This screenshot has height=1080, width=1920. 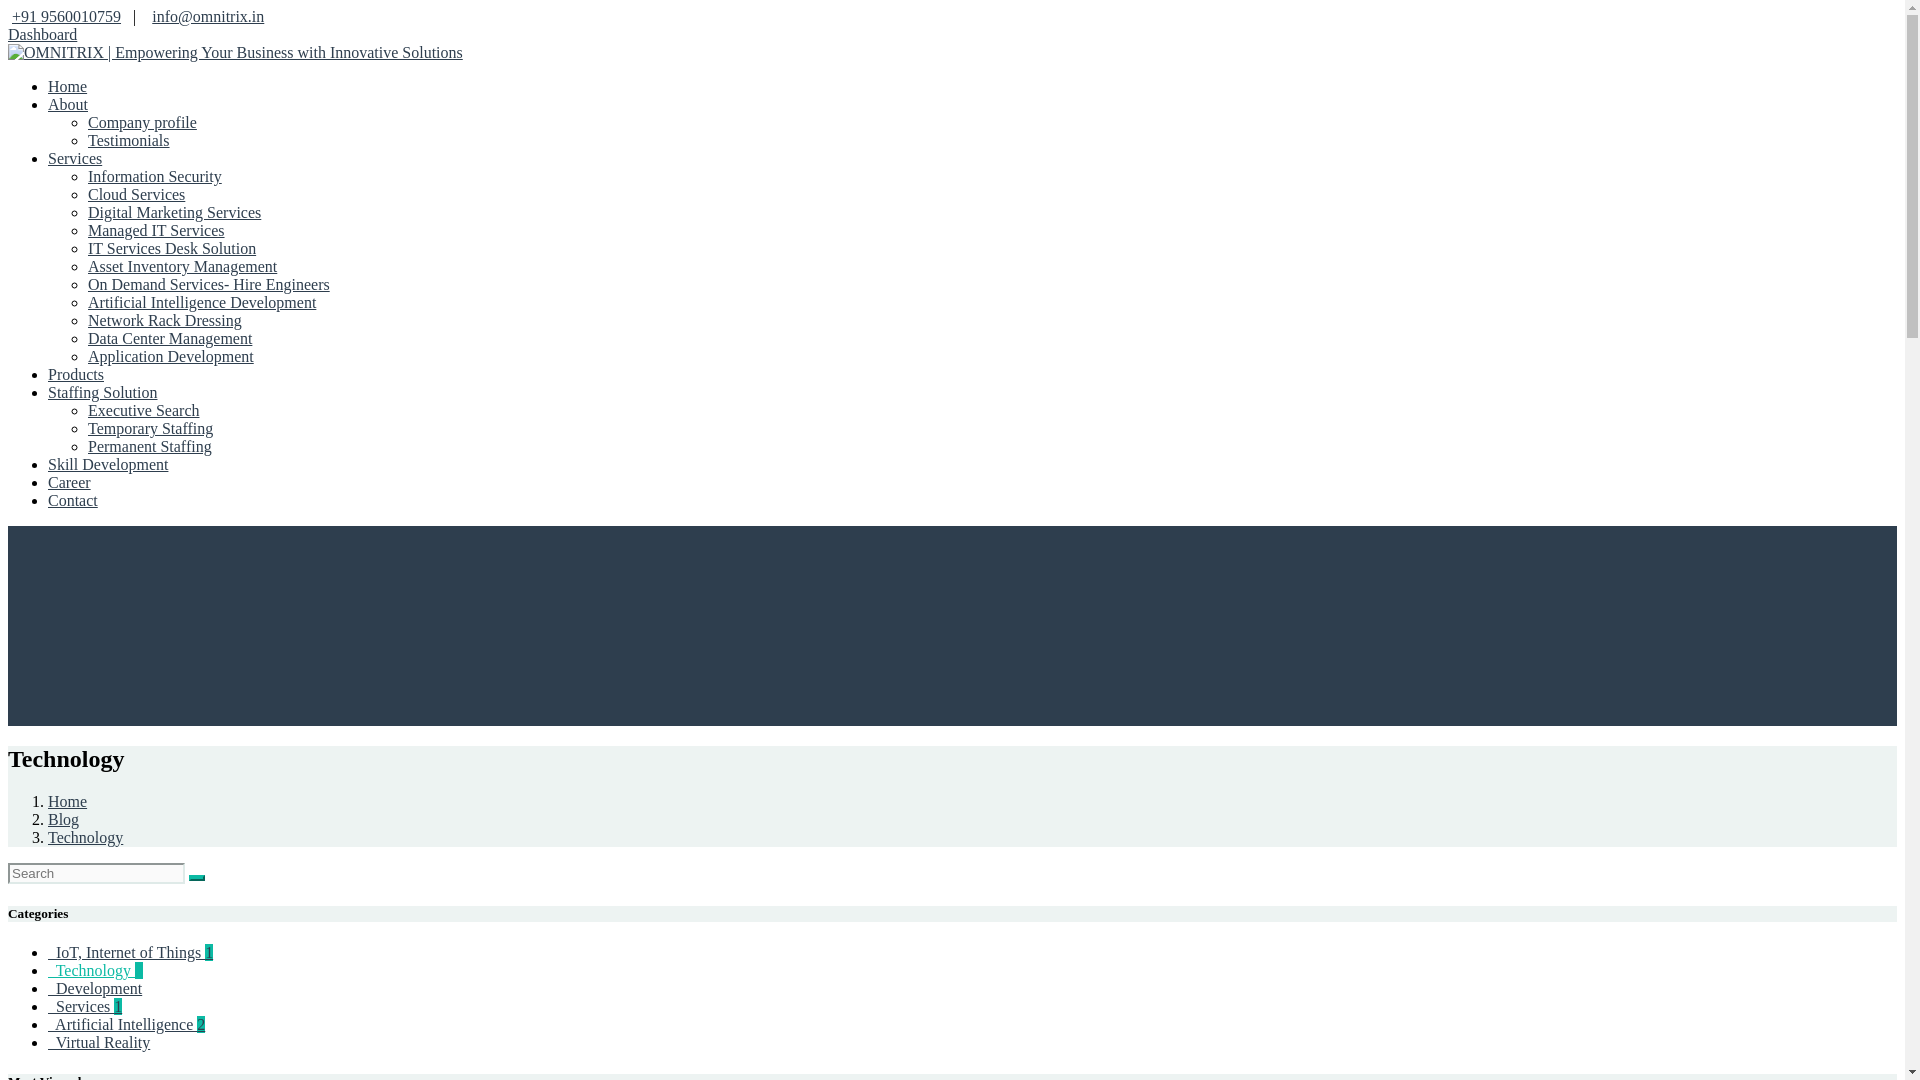 I want to click on   IoT, Internet of Things 1, so click(x=130, y=952).